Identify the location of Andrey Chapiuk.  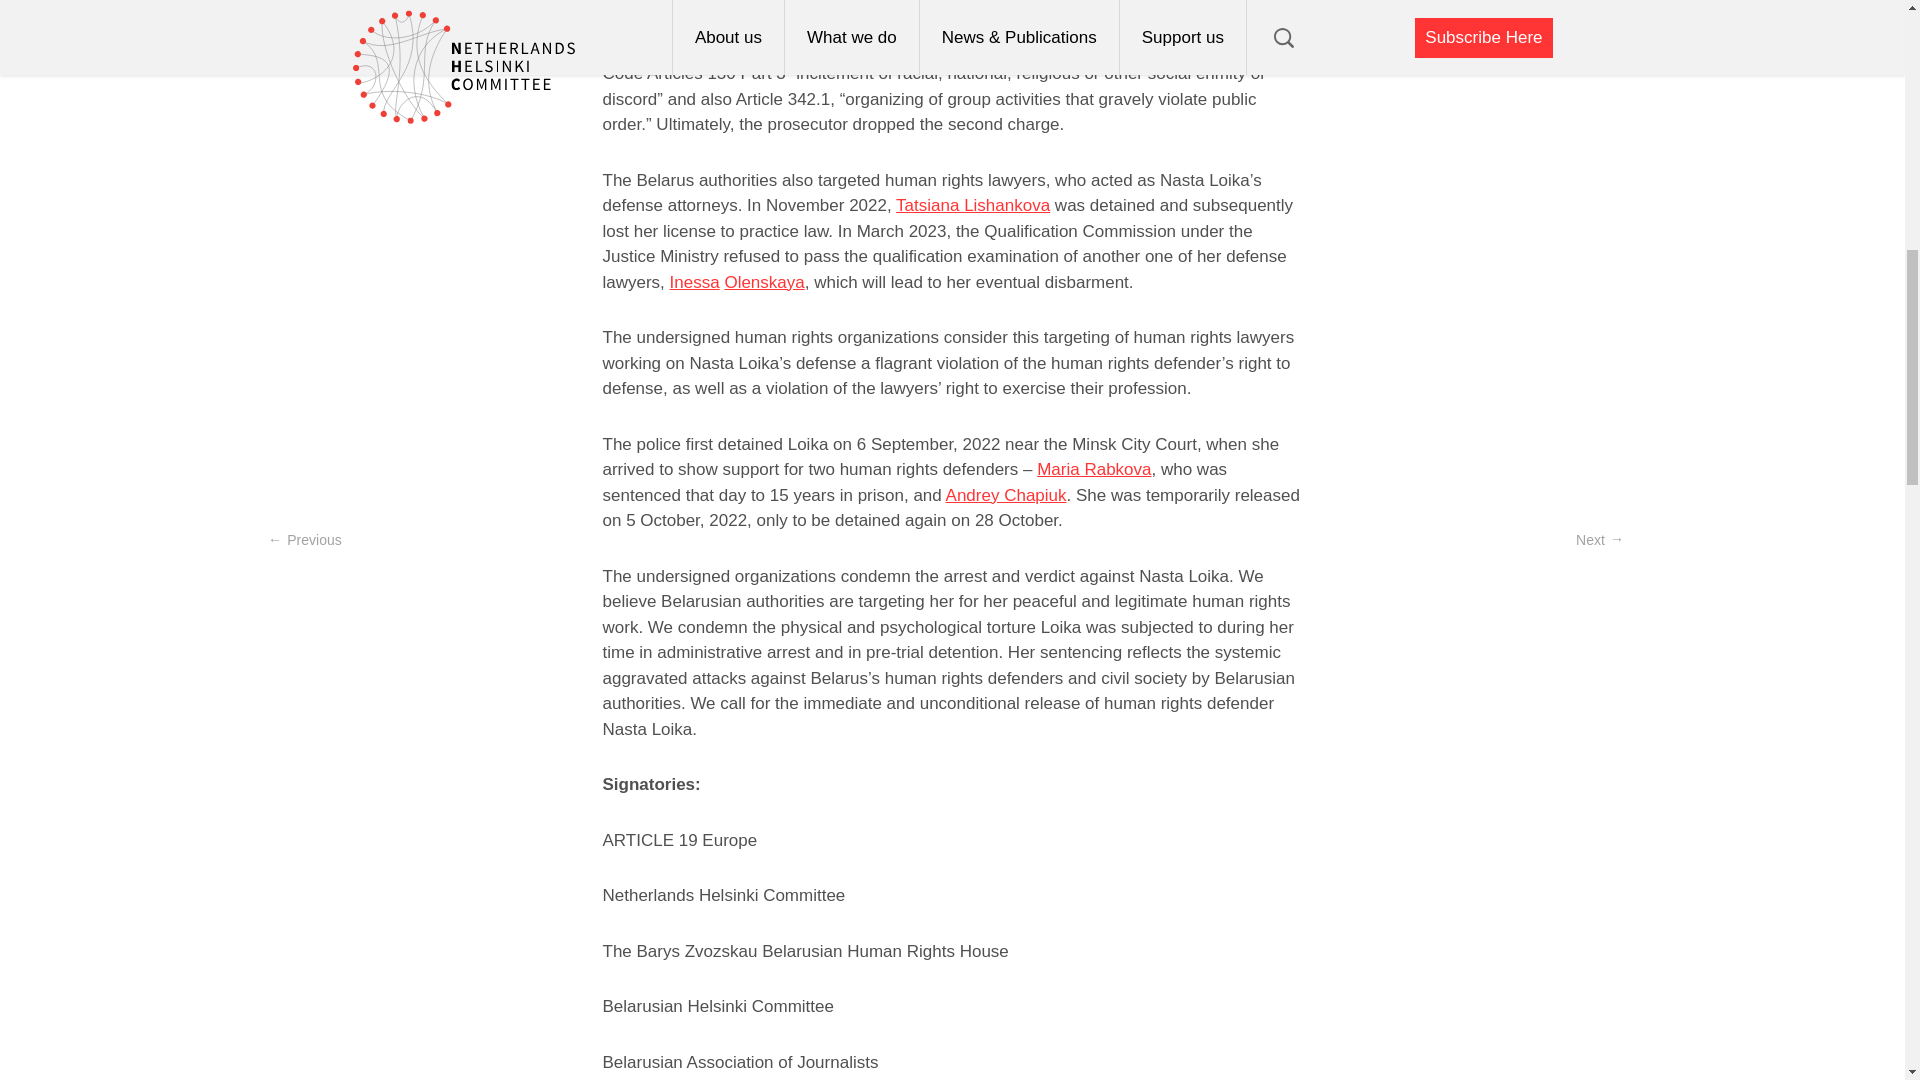
(1006, 496).